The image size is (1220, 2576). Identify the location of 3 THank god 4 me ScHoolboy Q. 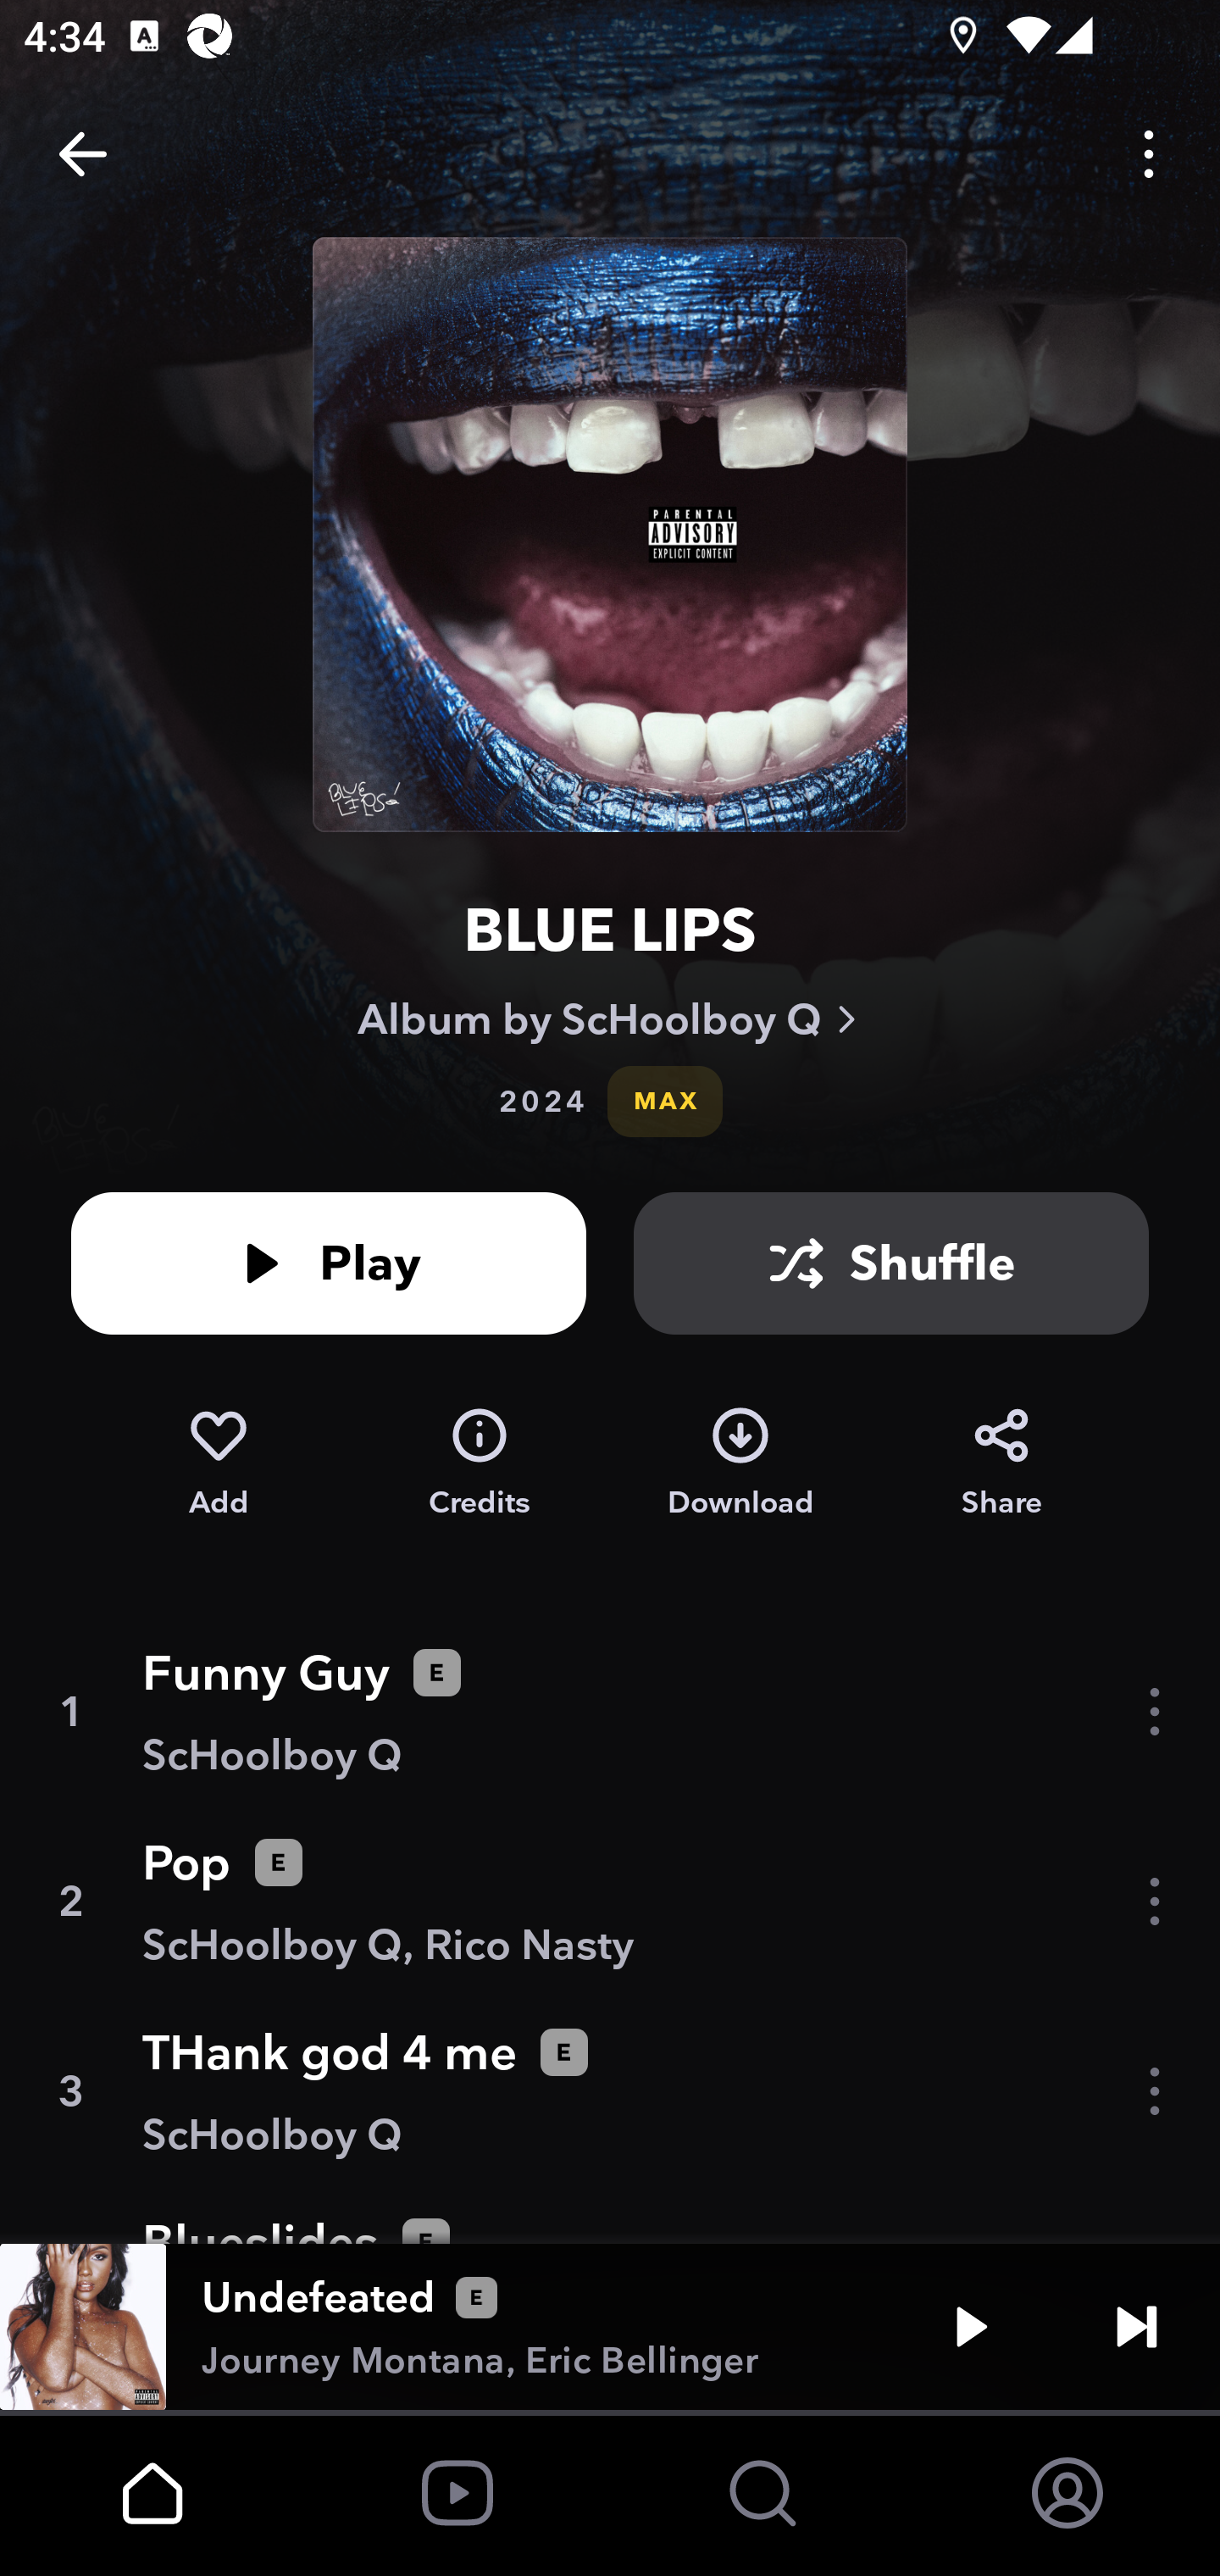
(610, 2091).